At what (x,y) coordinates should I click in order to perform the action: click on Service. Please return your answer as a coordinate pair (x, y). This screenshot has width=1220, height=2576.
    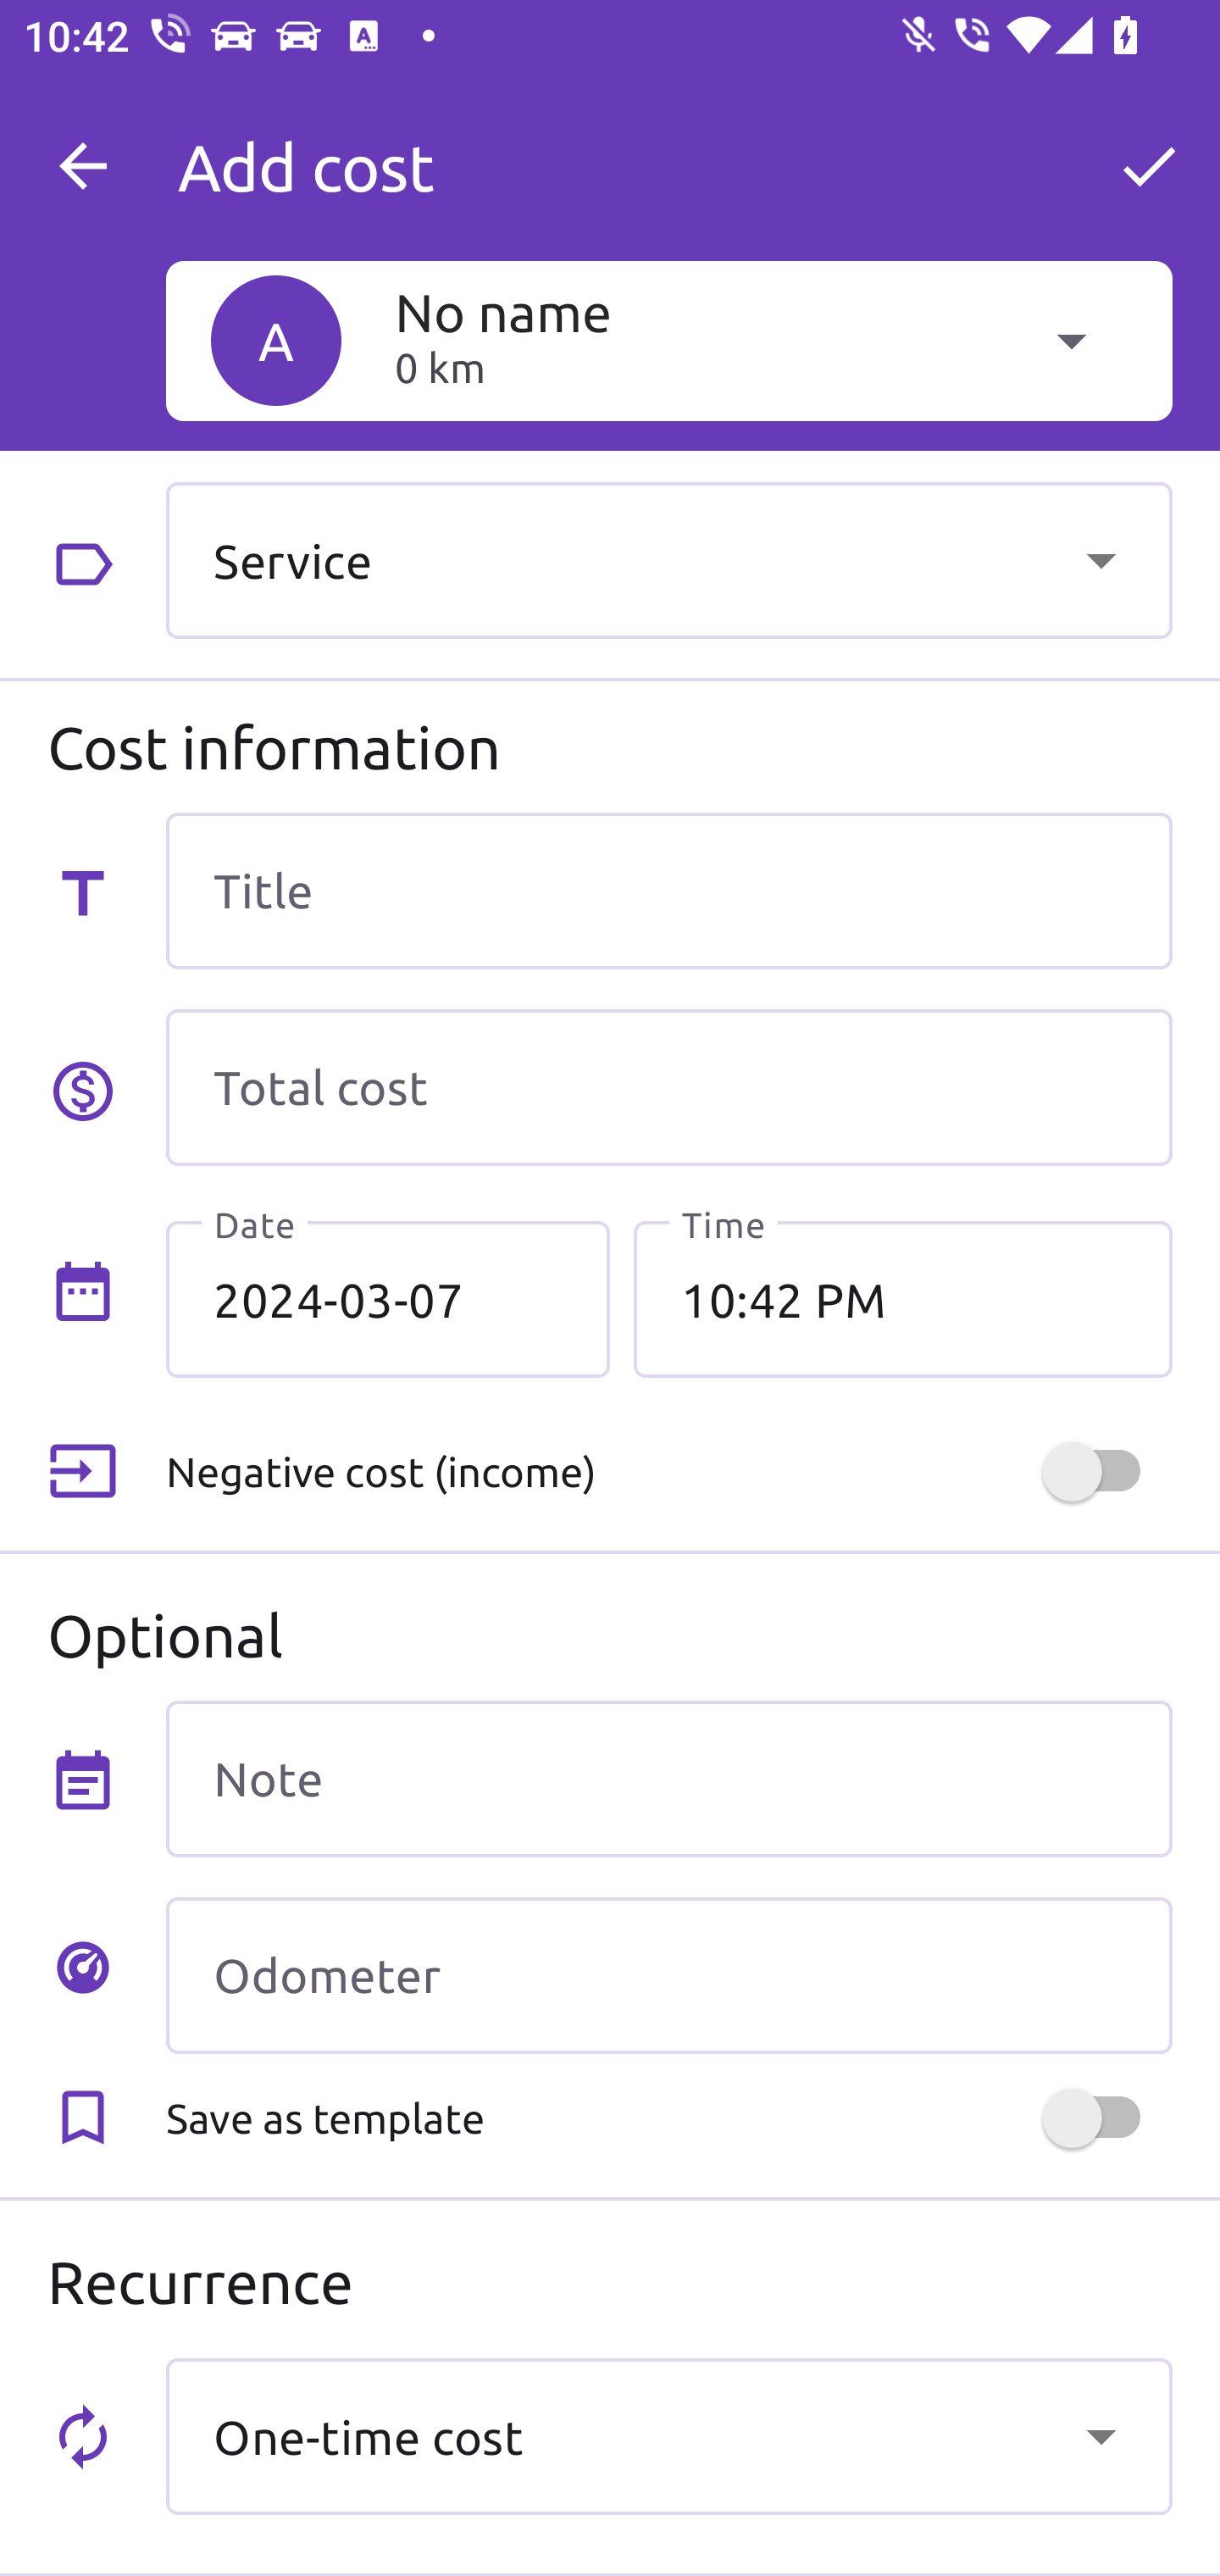
    Looking at the image, I should click on (668, 559).